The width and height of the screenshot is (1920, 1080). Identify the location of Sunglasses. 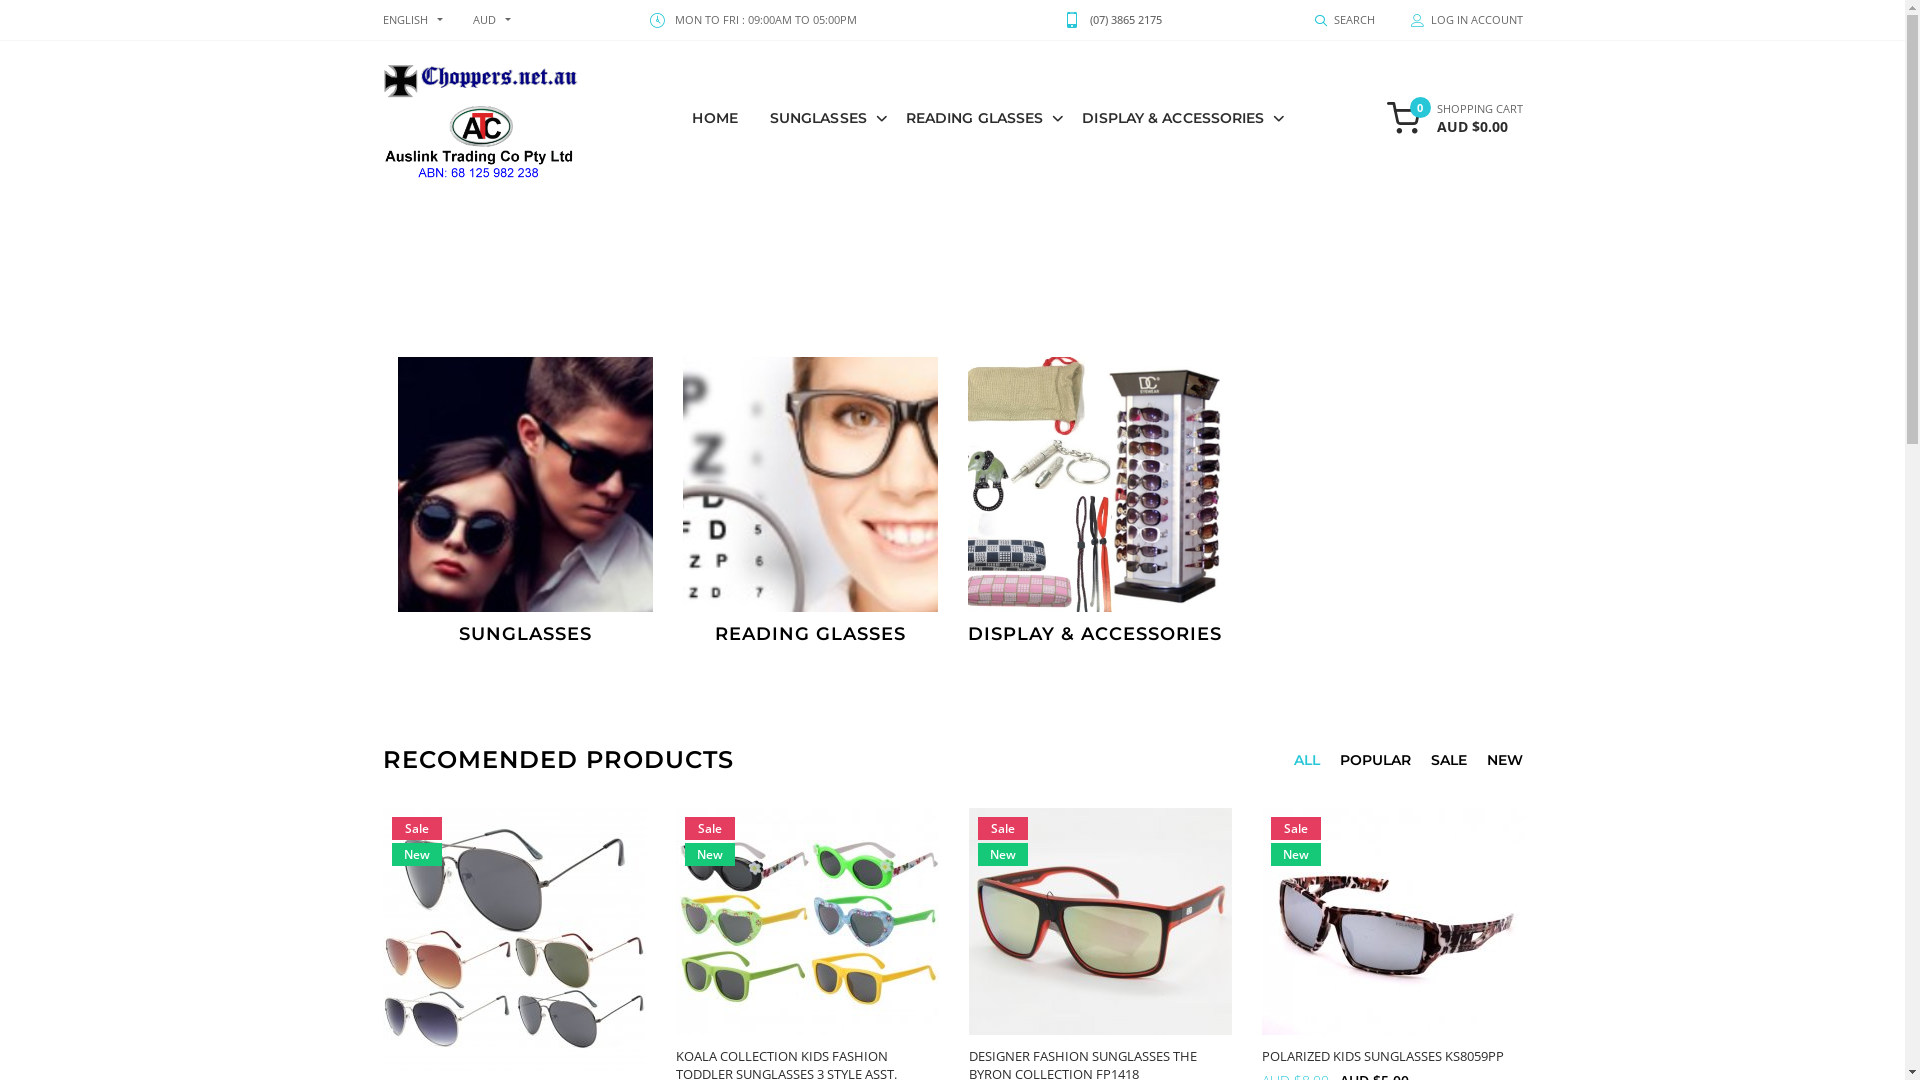
(512, 472).